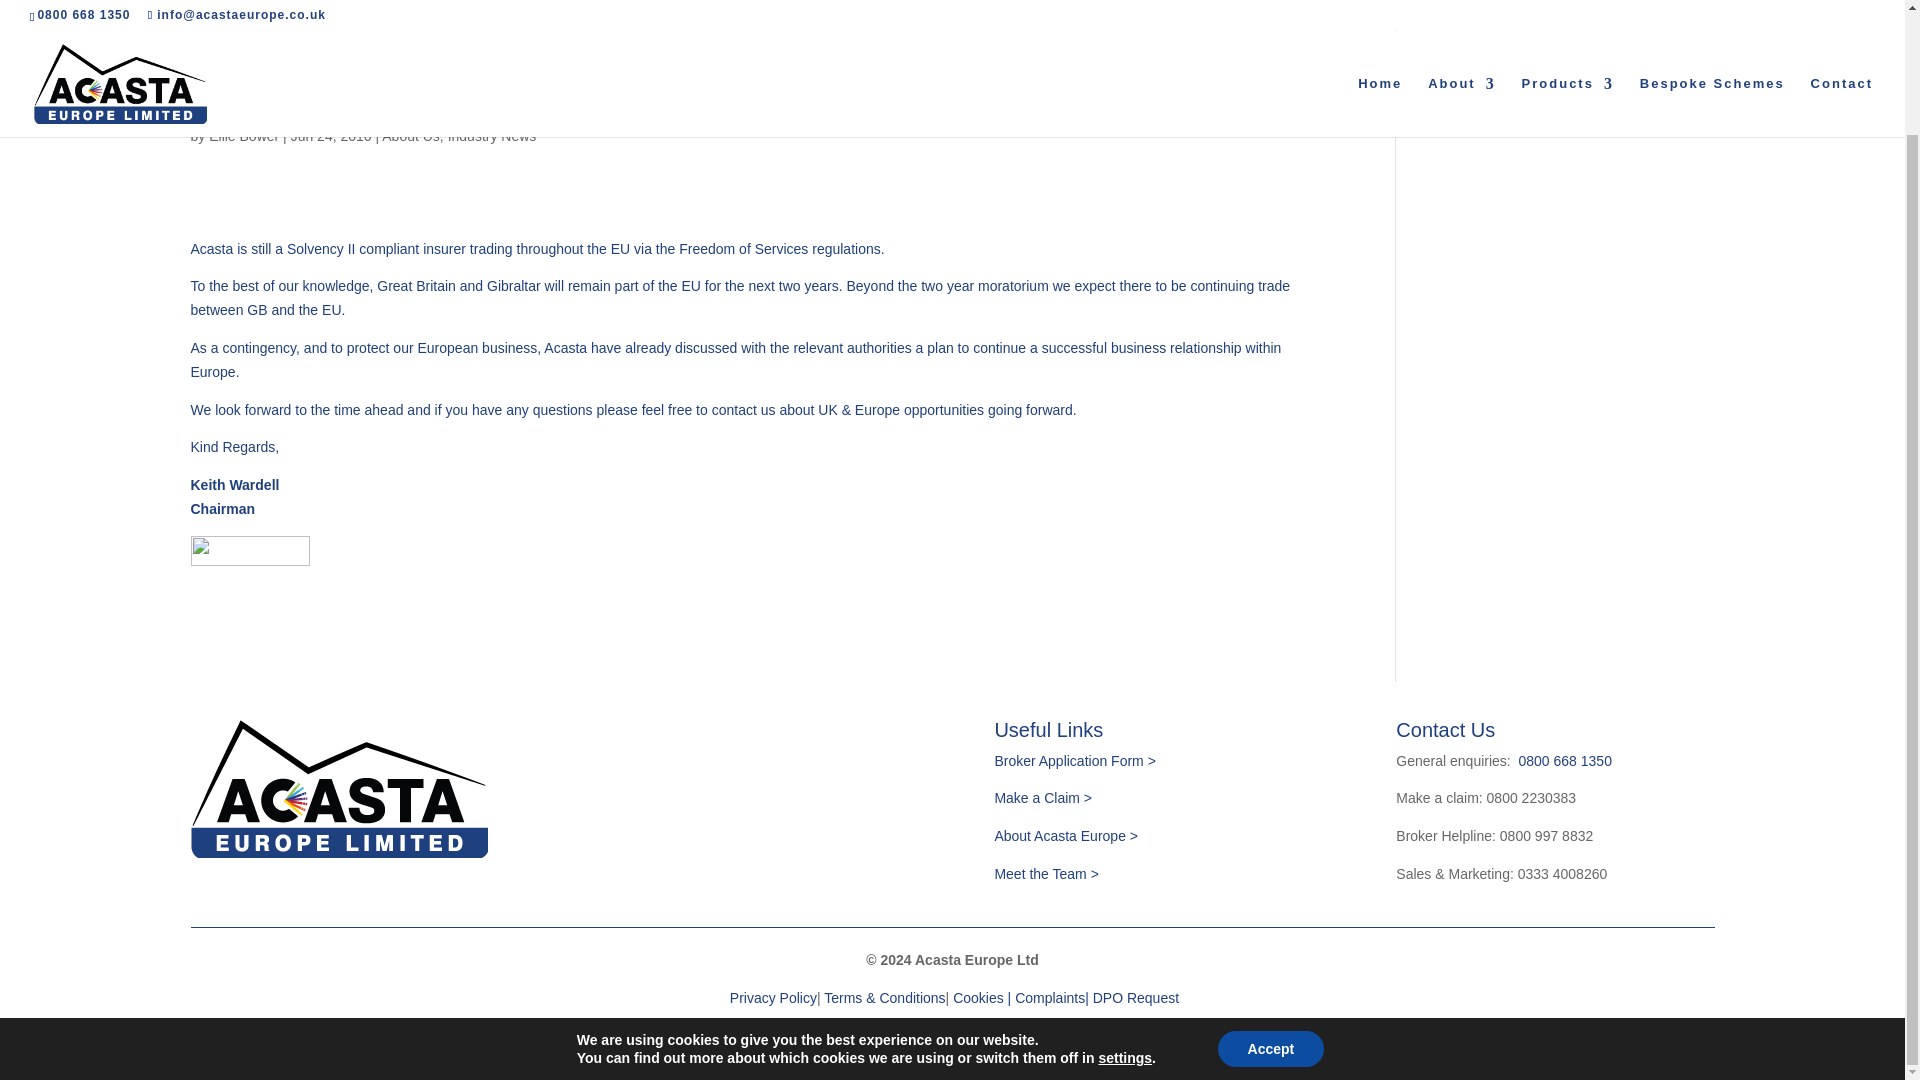  What do you see at coordinates (1050, 998) in the screenshot?
I see `Complaints` at bounding box center [1050, 998].